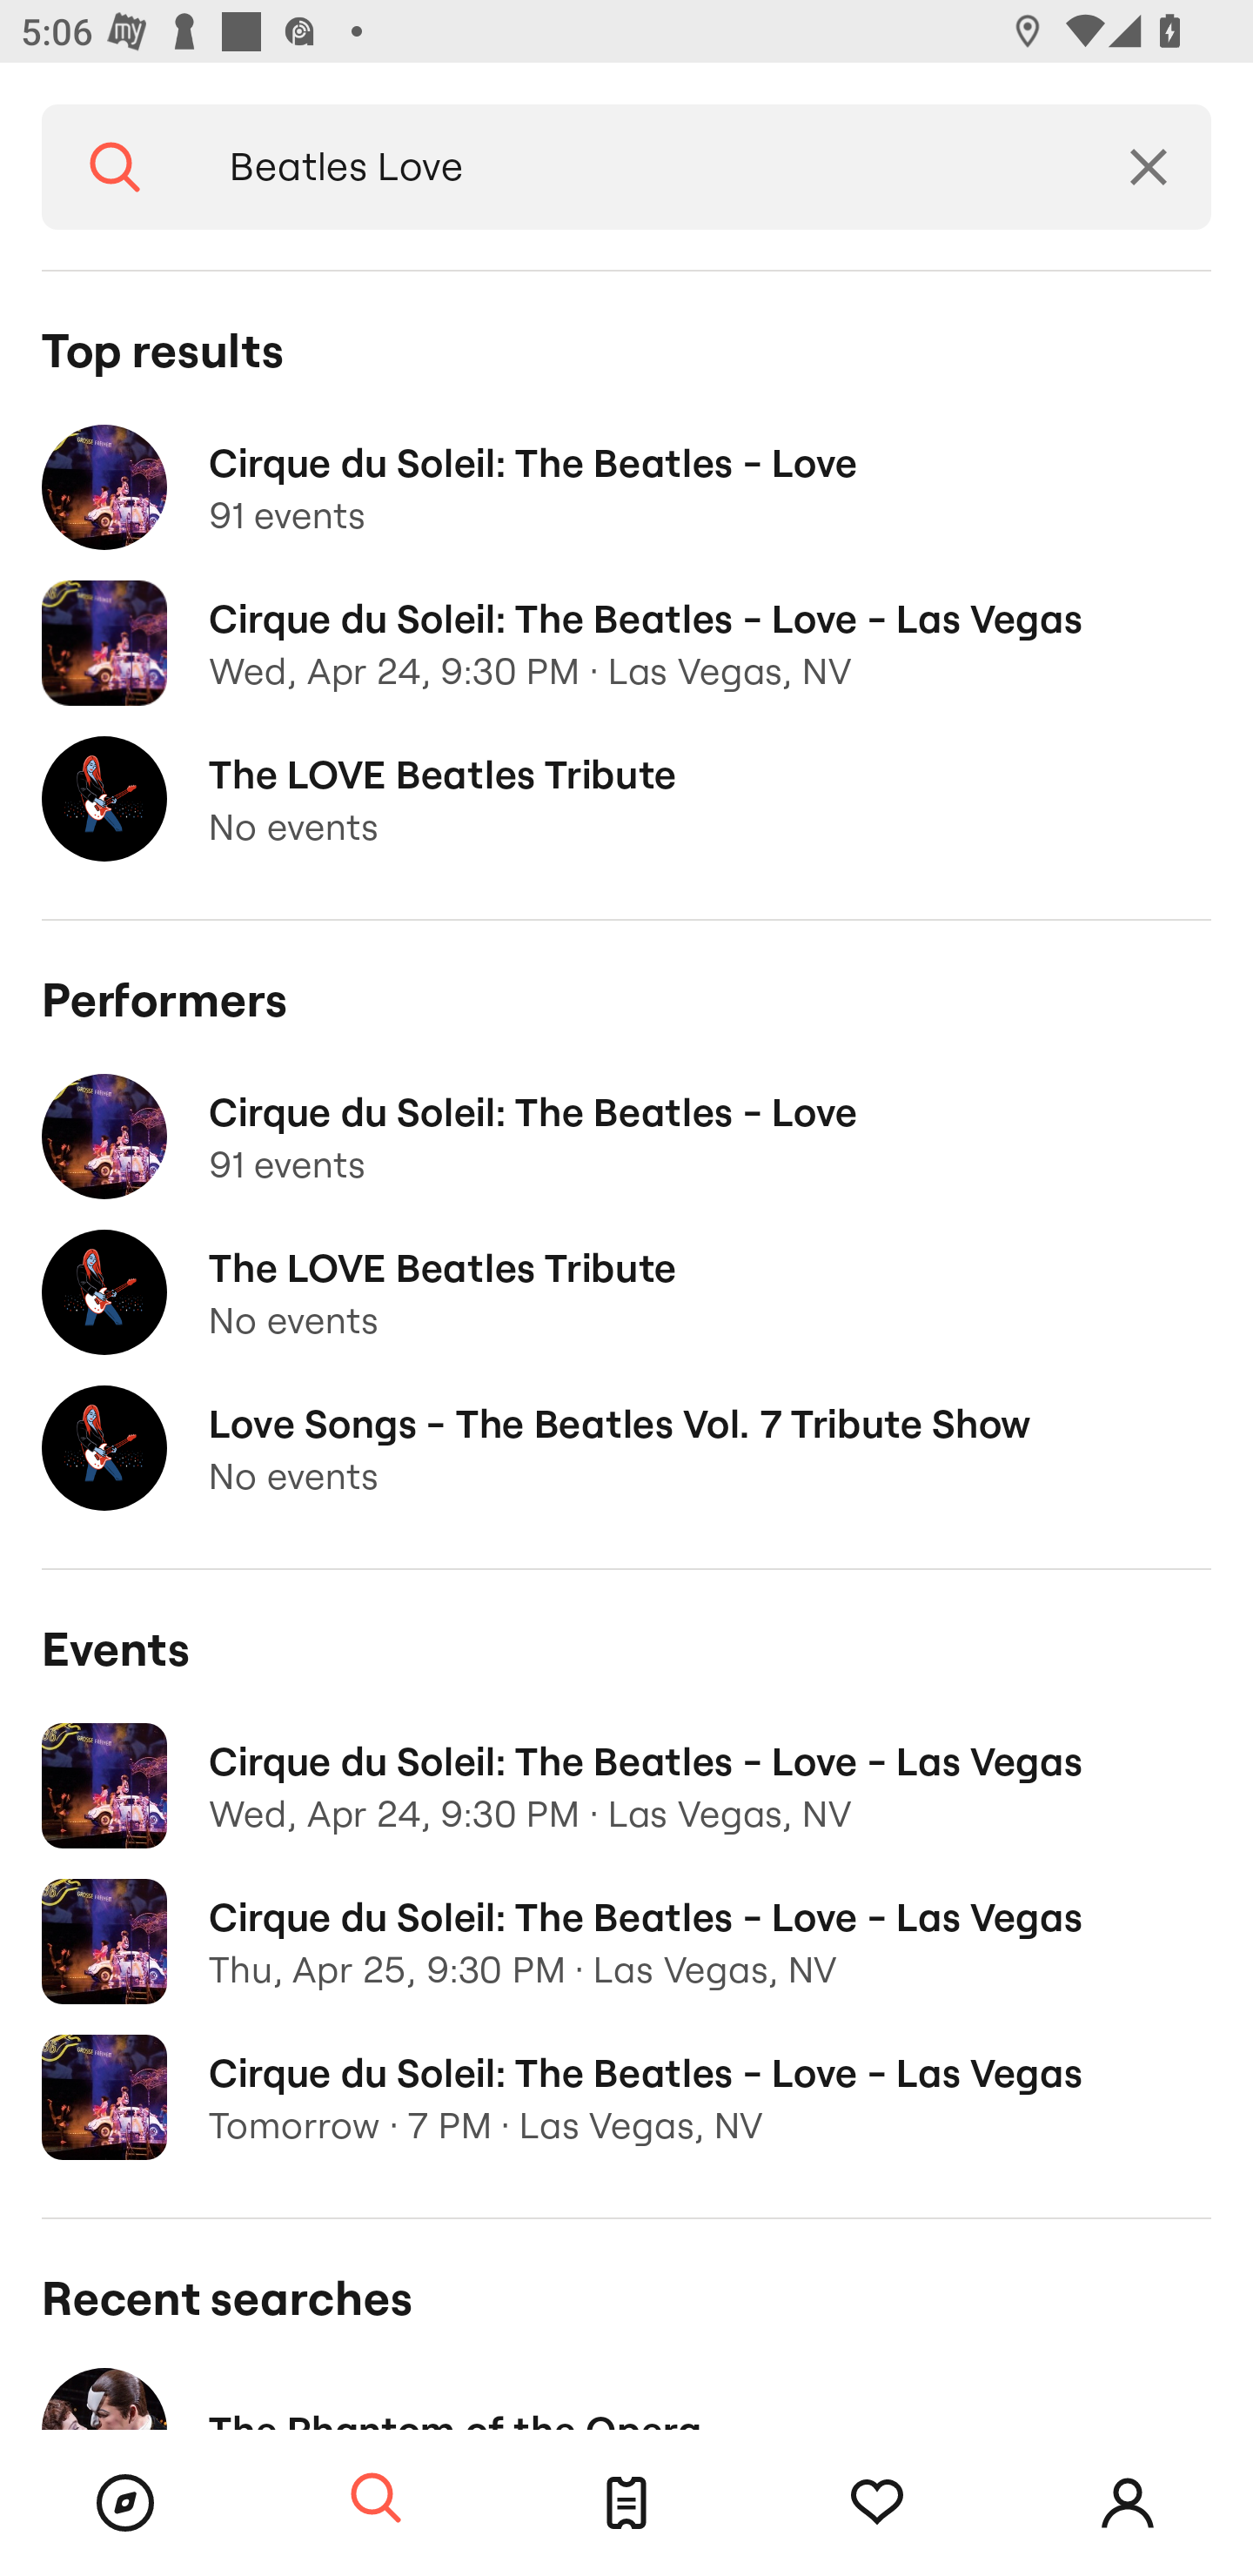 This screenshot has height=2576, width=1253. Describe the element at coordinates (626, 487) in the screenshot. I see `Cirque du Soleil: The Beatles - Love 91 events` at that location.